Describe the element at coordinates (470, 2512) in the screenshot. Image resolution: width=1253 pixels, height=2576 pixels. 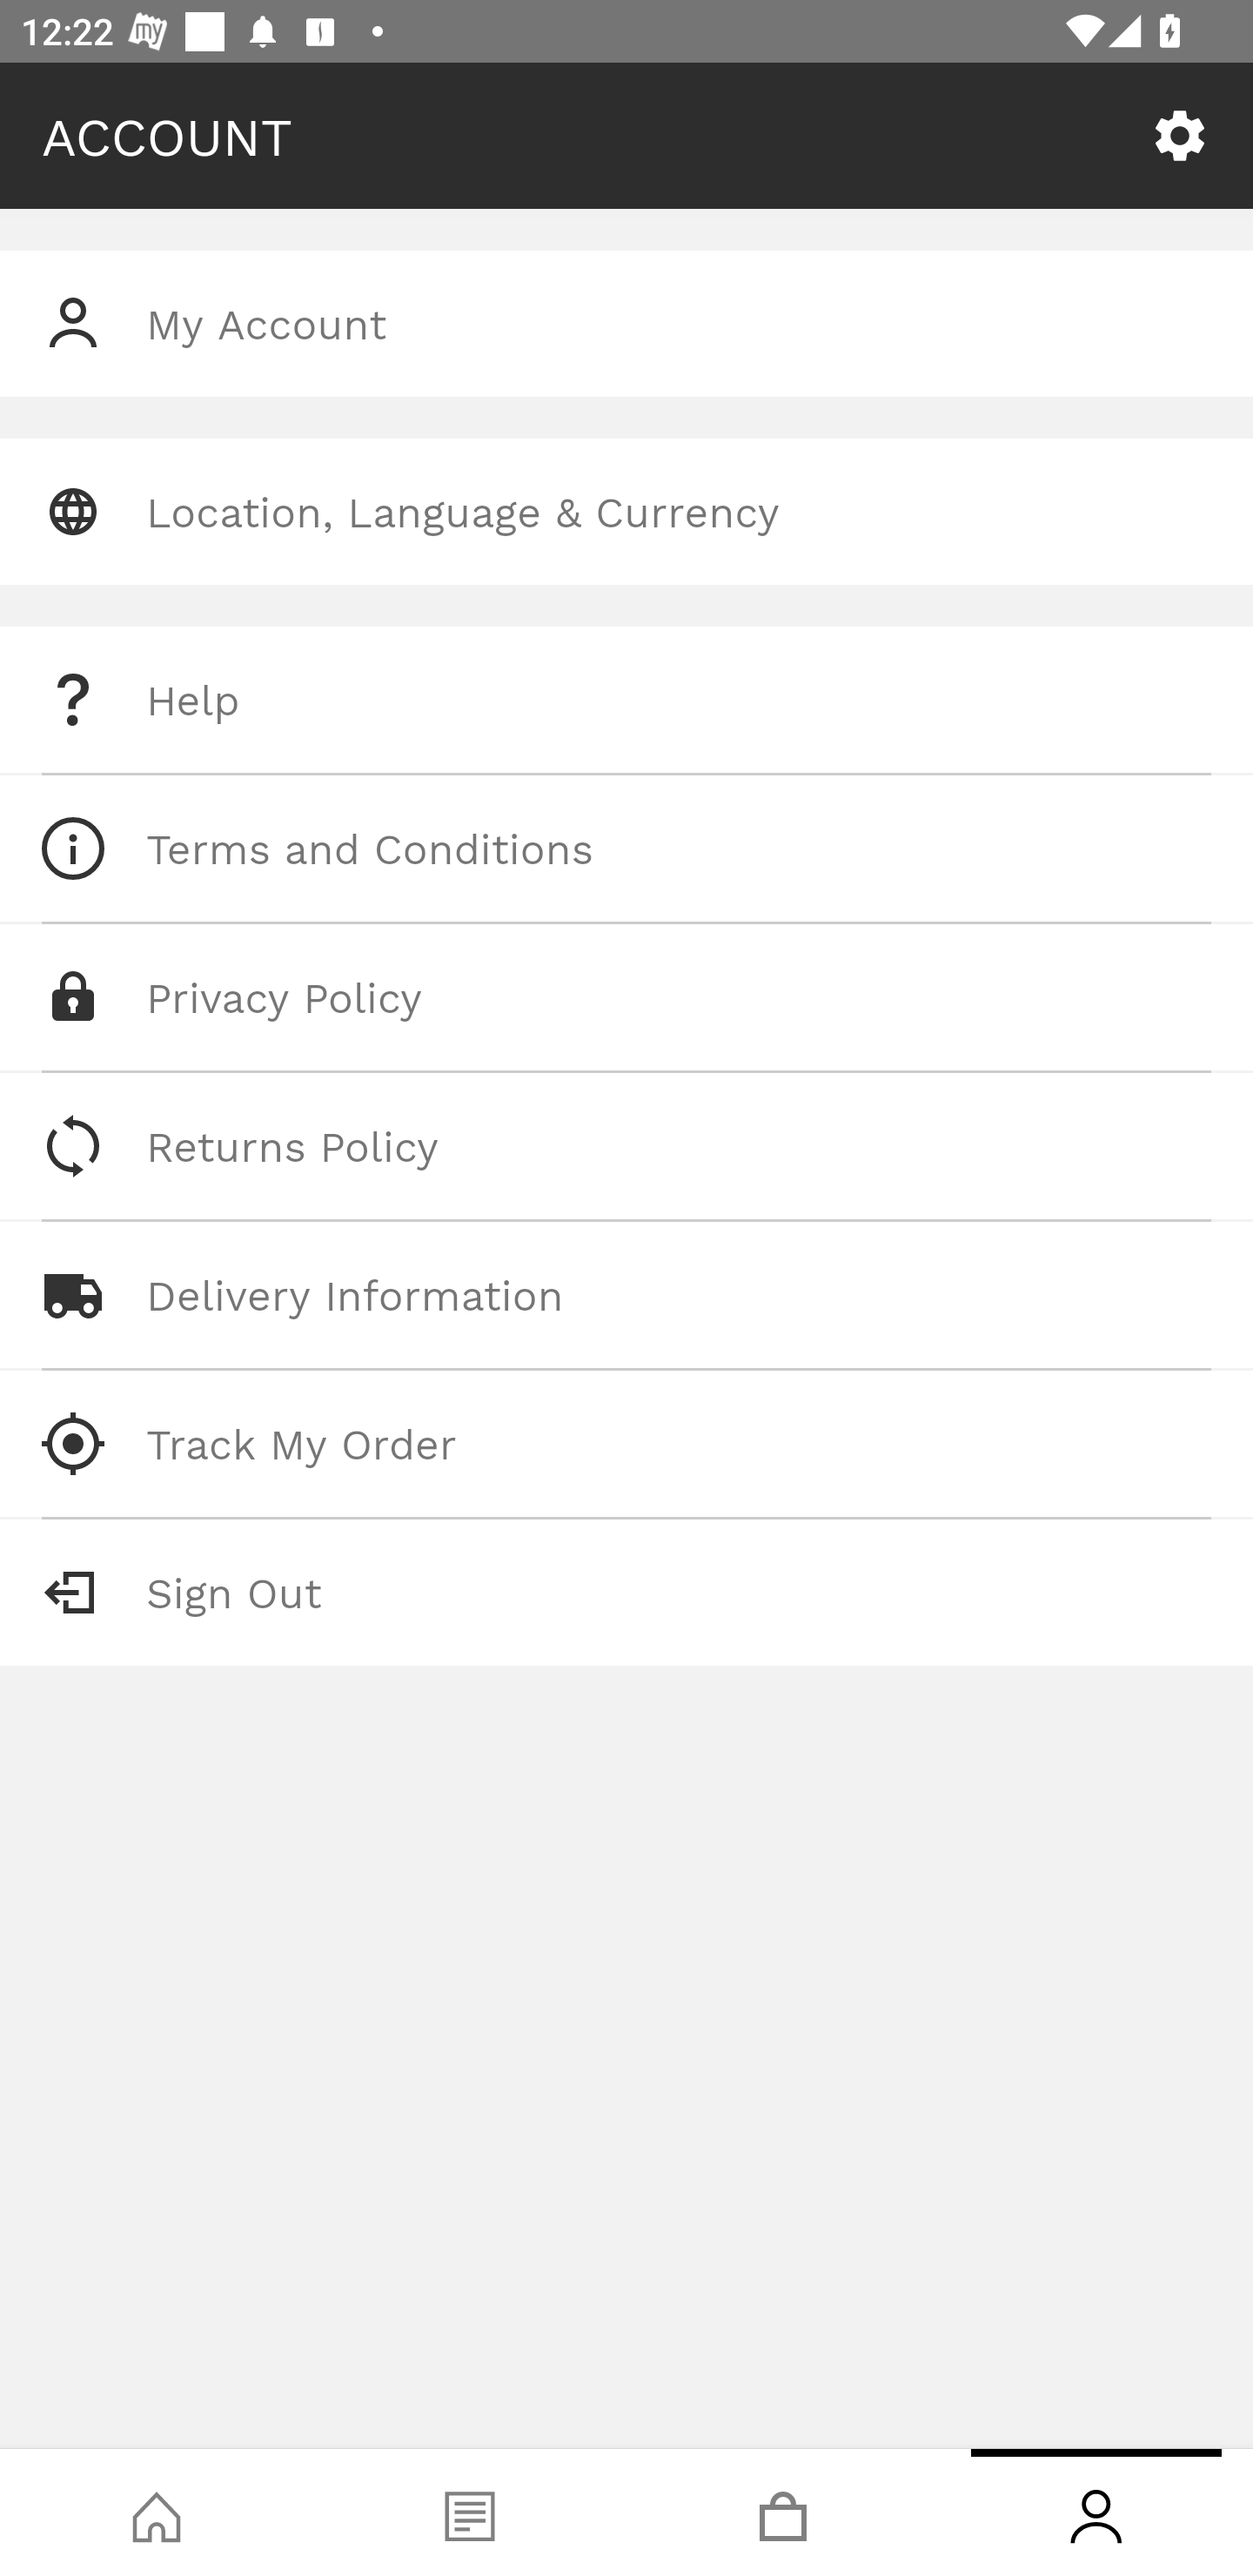
I see `Blog, tab, 2 of 4` at that location.